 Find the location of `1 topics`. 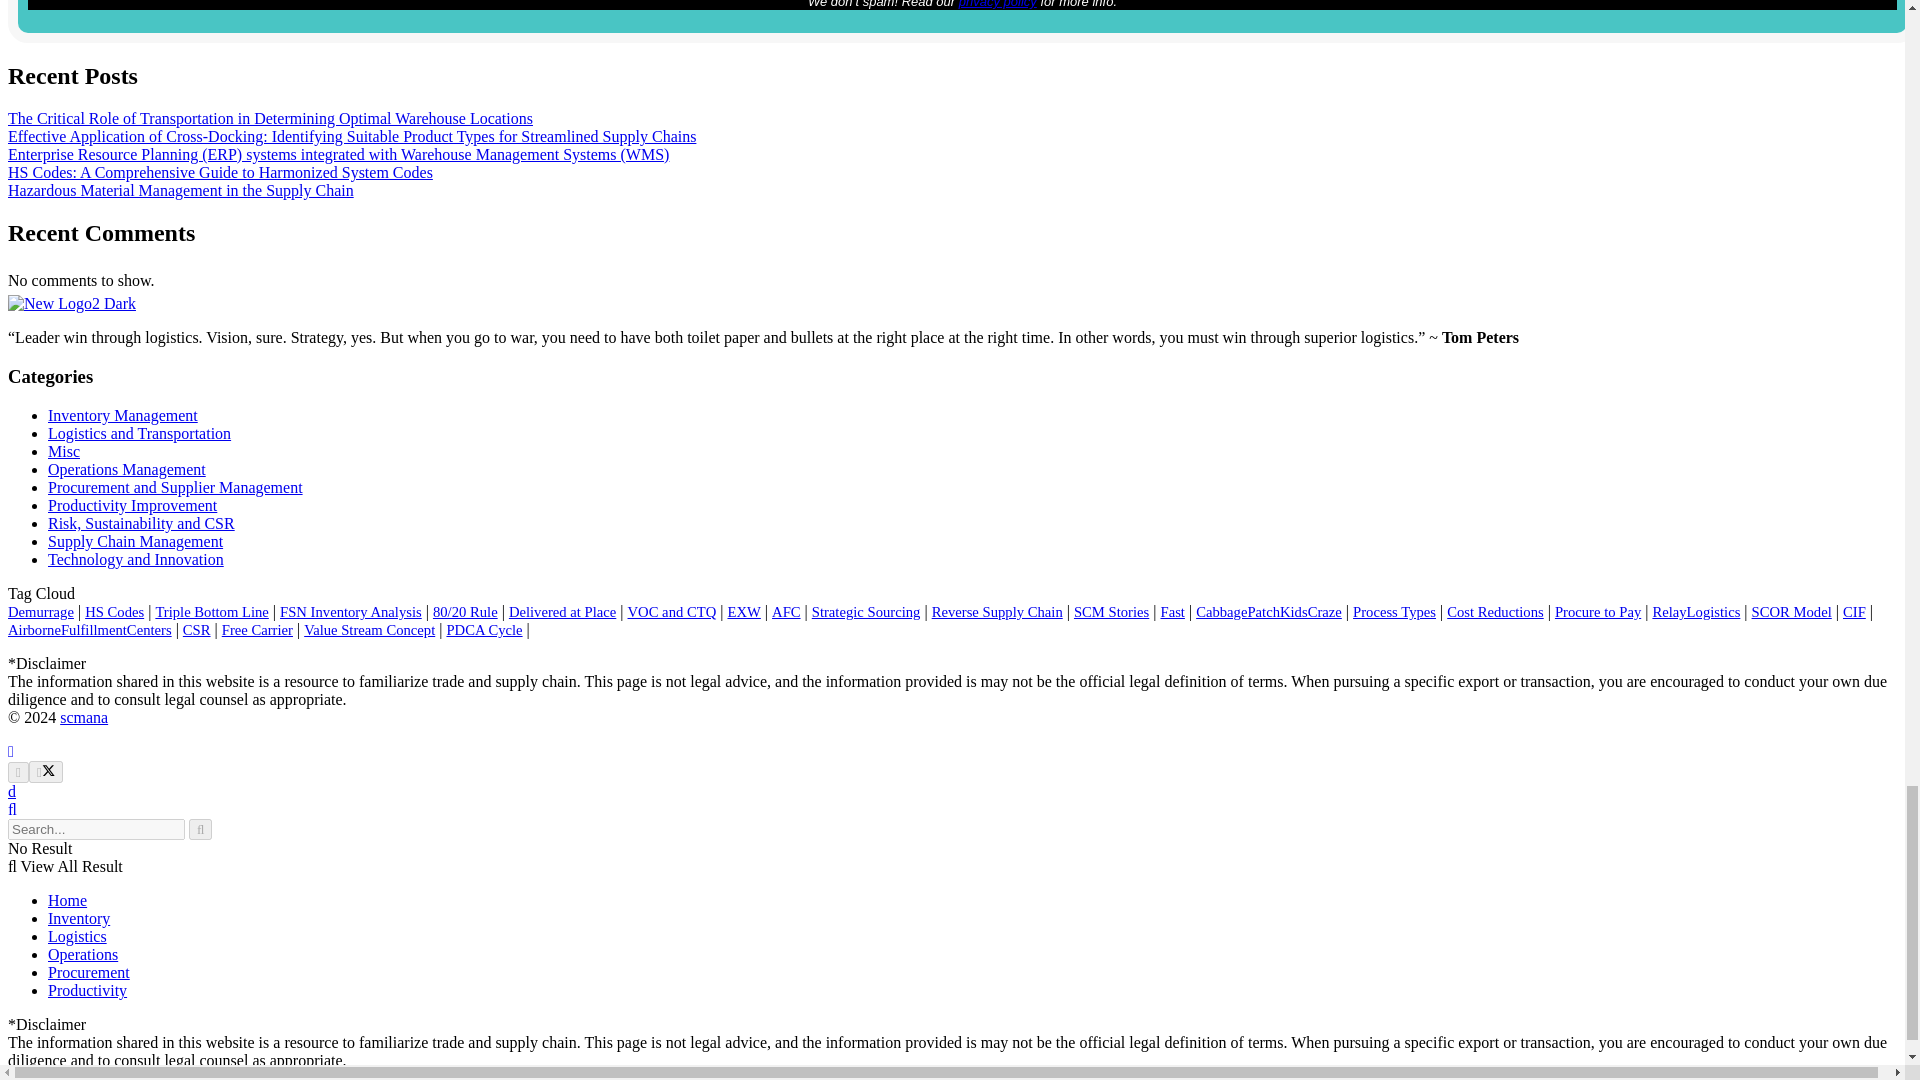

1 topics is located at coordinates (212, 611).